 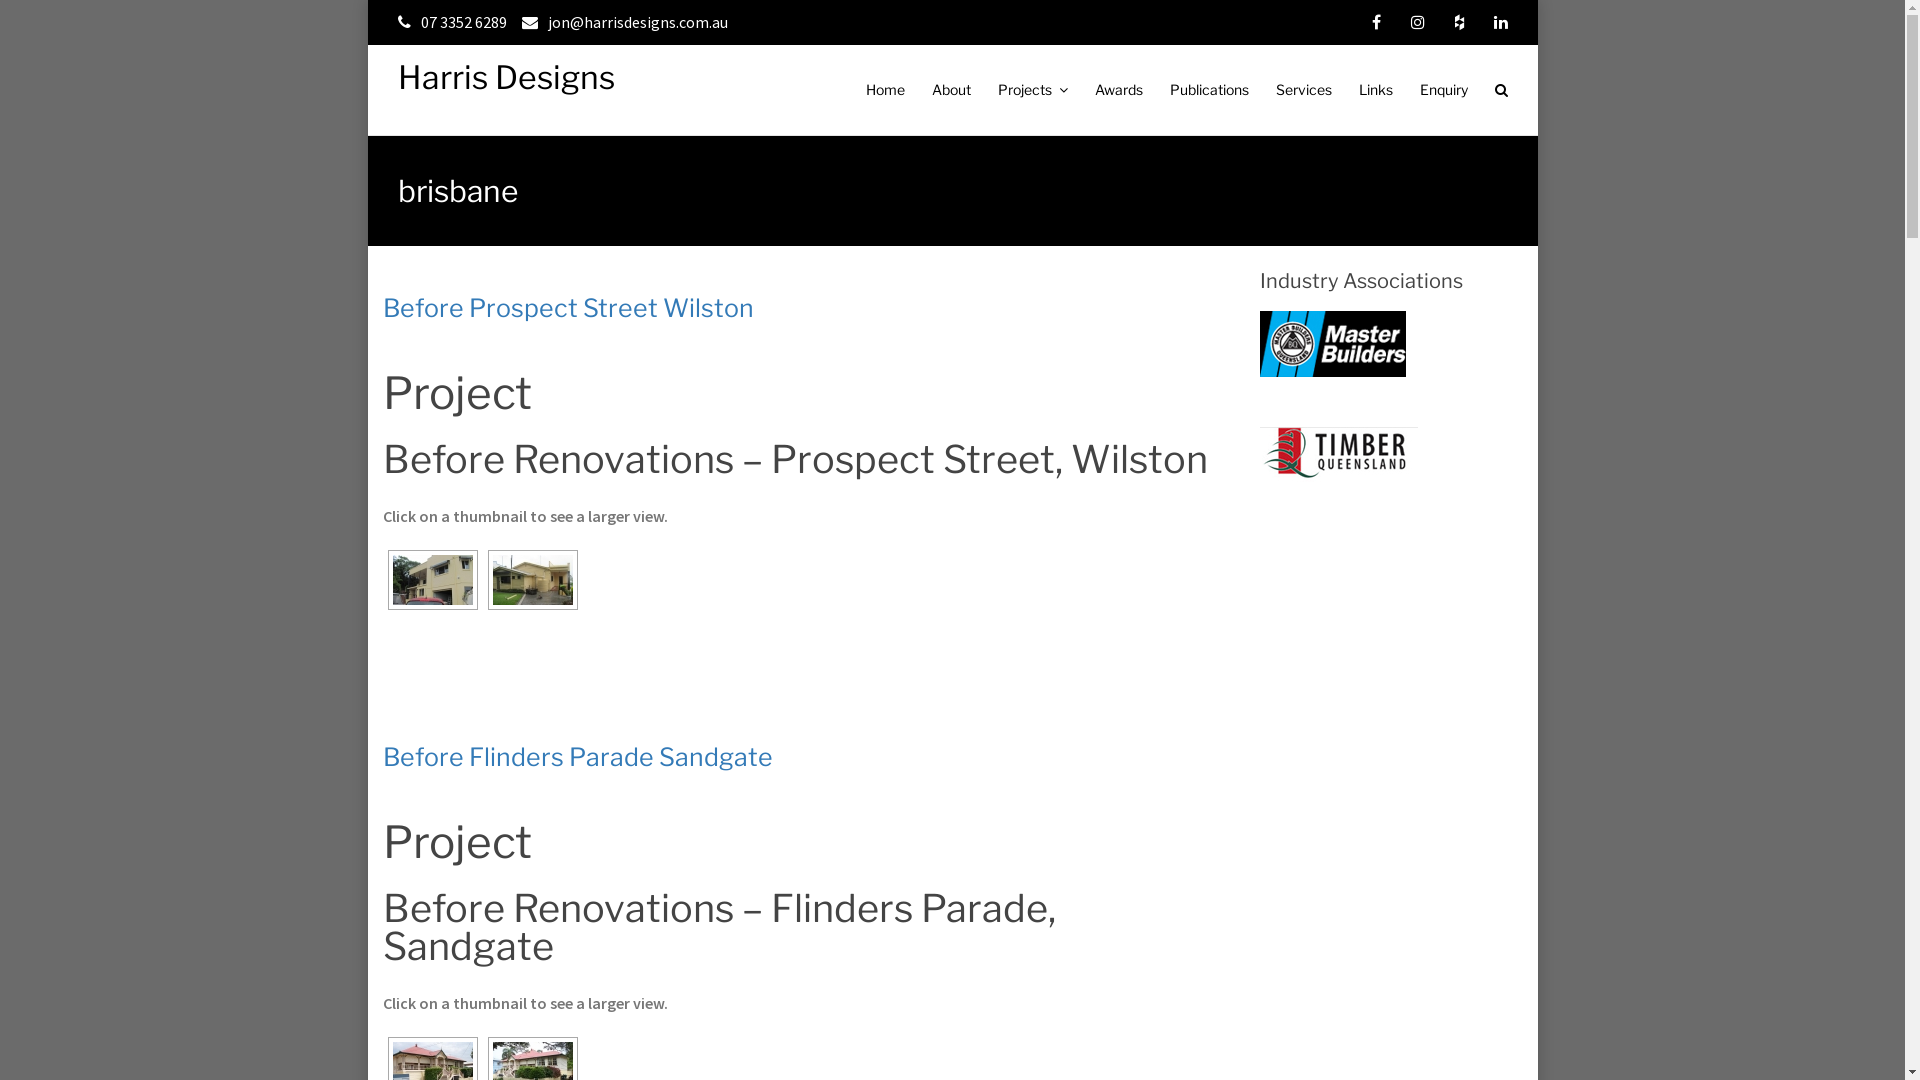 I want to click on Home, so click(x=886, y=90).